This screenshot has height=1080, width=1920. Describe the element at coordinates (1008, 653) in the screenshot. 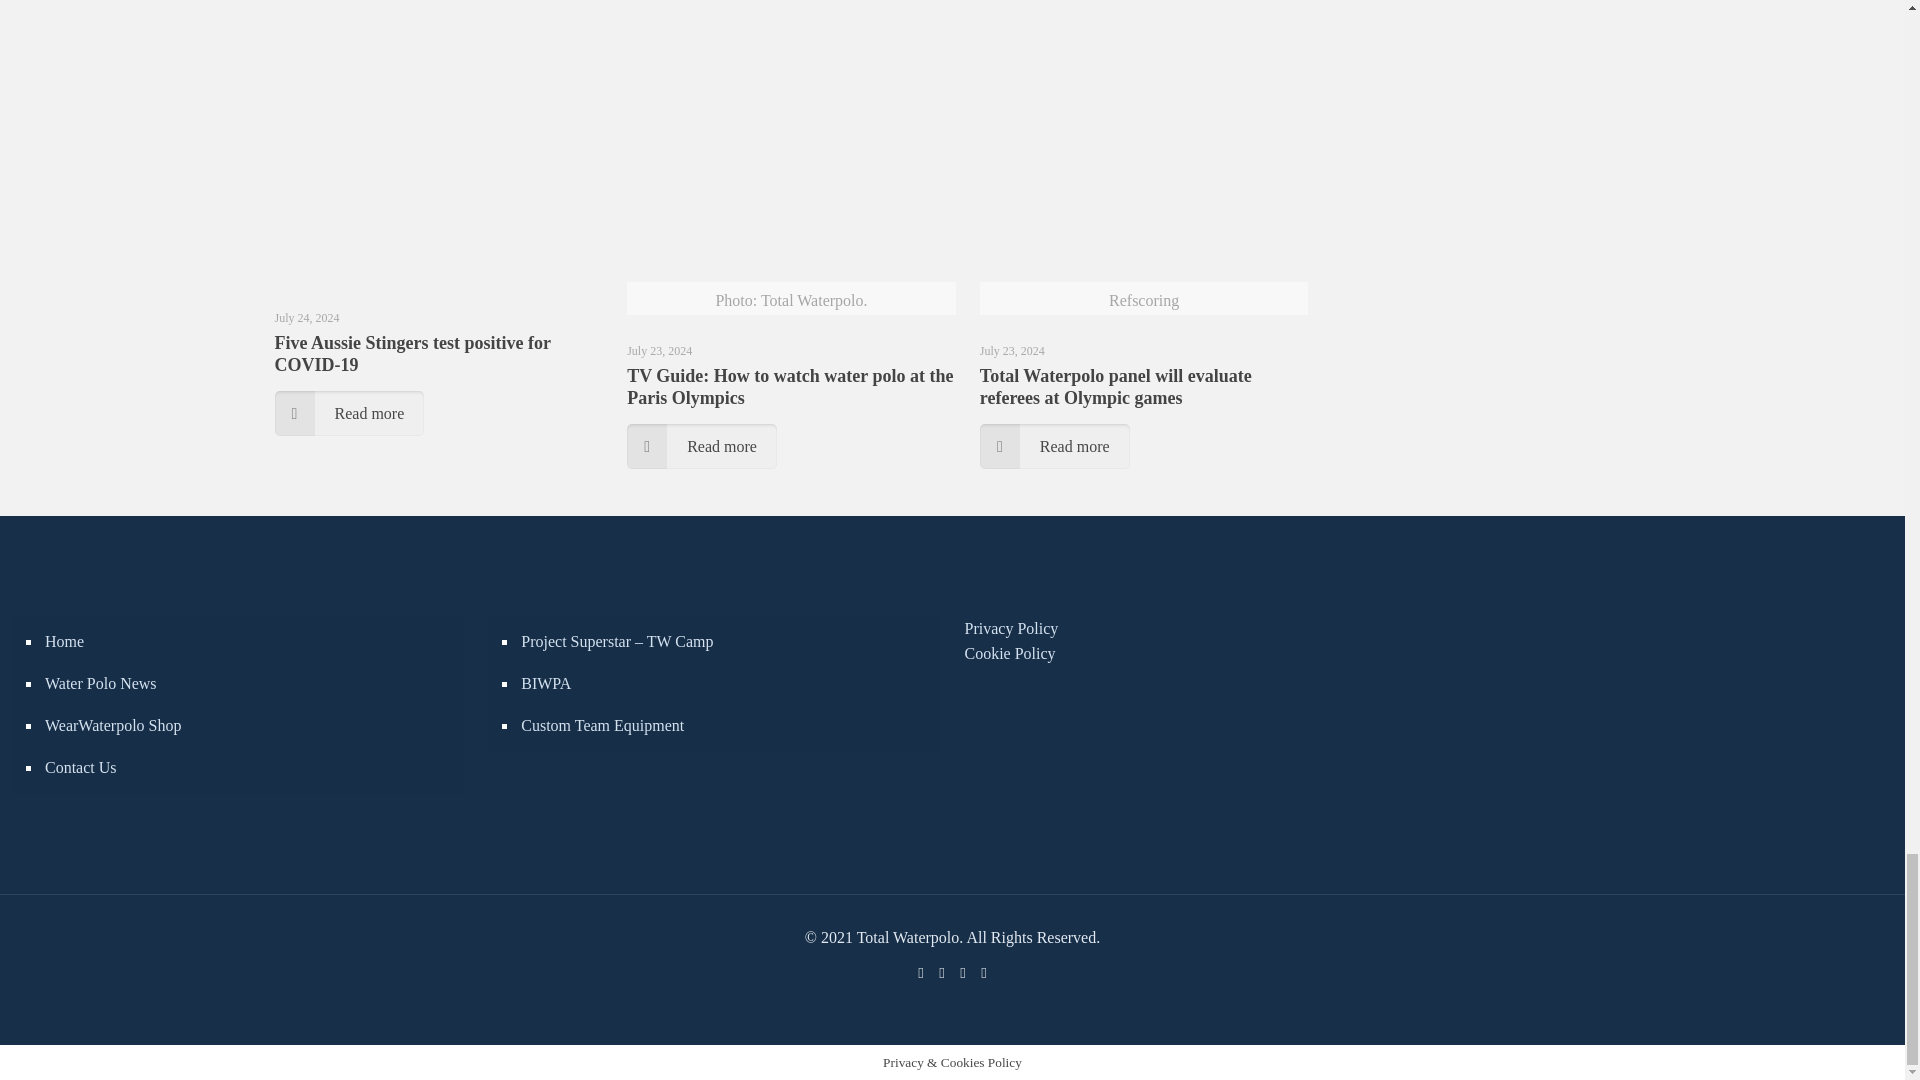

I see `Cookie Policy ` at that location.